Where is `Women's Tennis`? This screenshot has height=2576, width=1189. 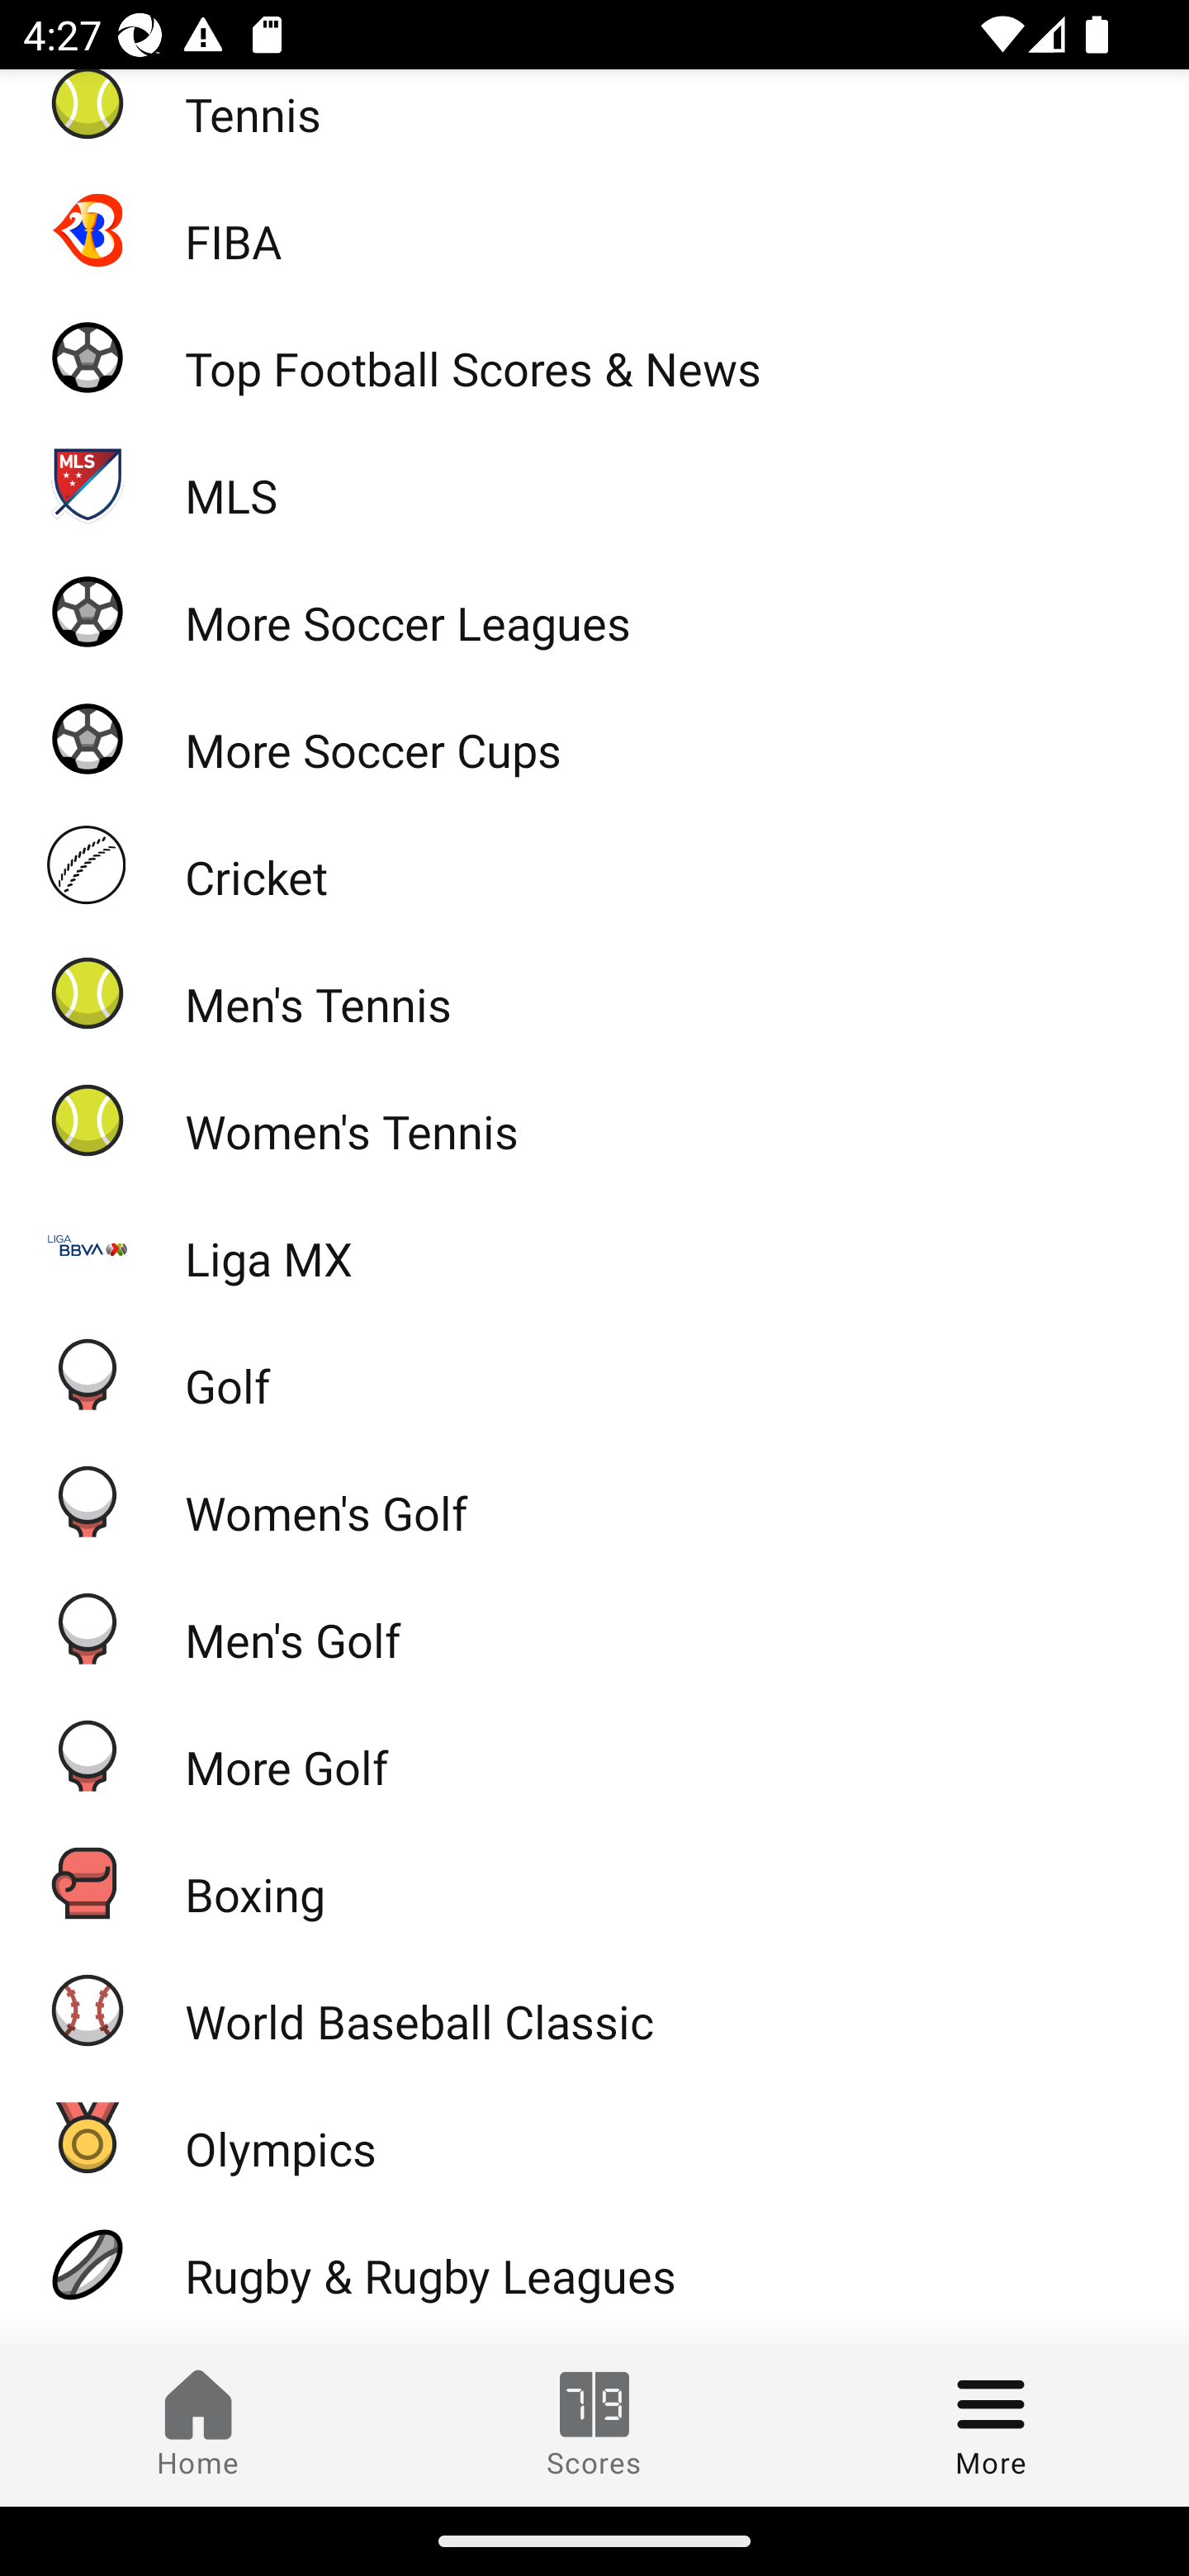
Women's Tennis is located at coordinates (594, 1120).